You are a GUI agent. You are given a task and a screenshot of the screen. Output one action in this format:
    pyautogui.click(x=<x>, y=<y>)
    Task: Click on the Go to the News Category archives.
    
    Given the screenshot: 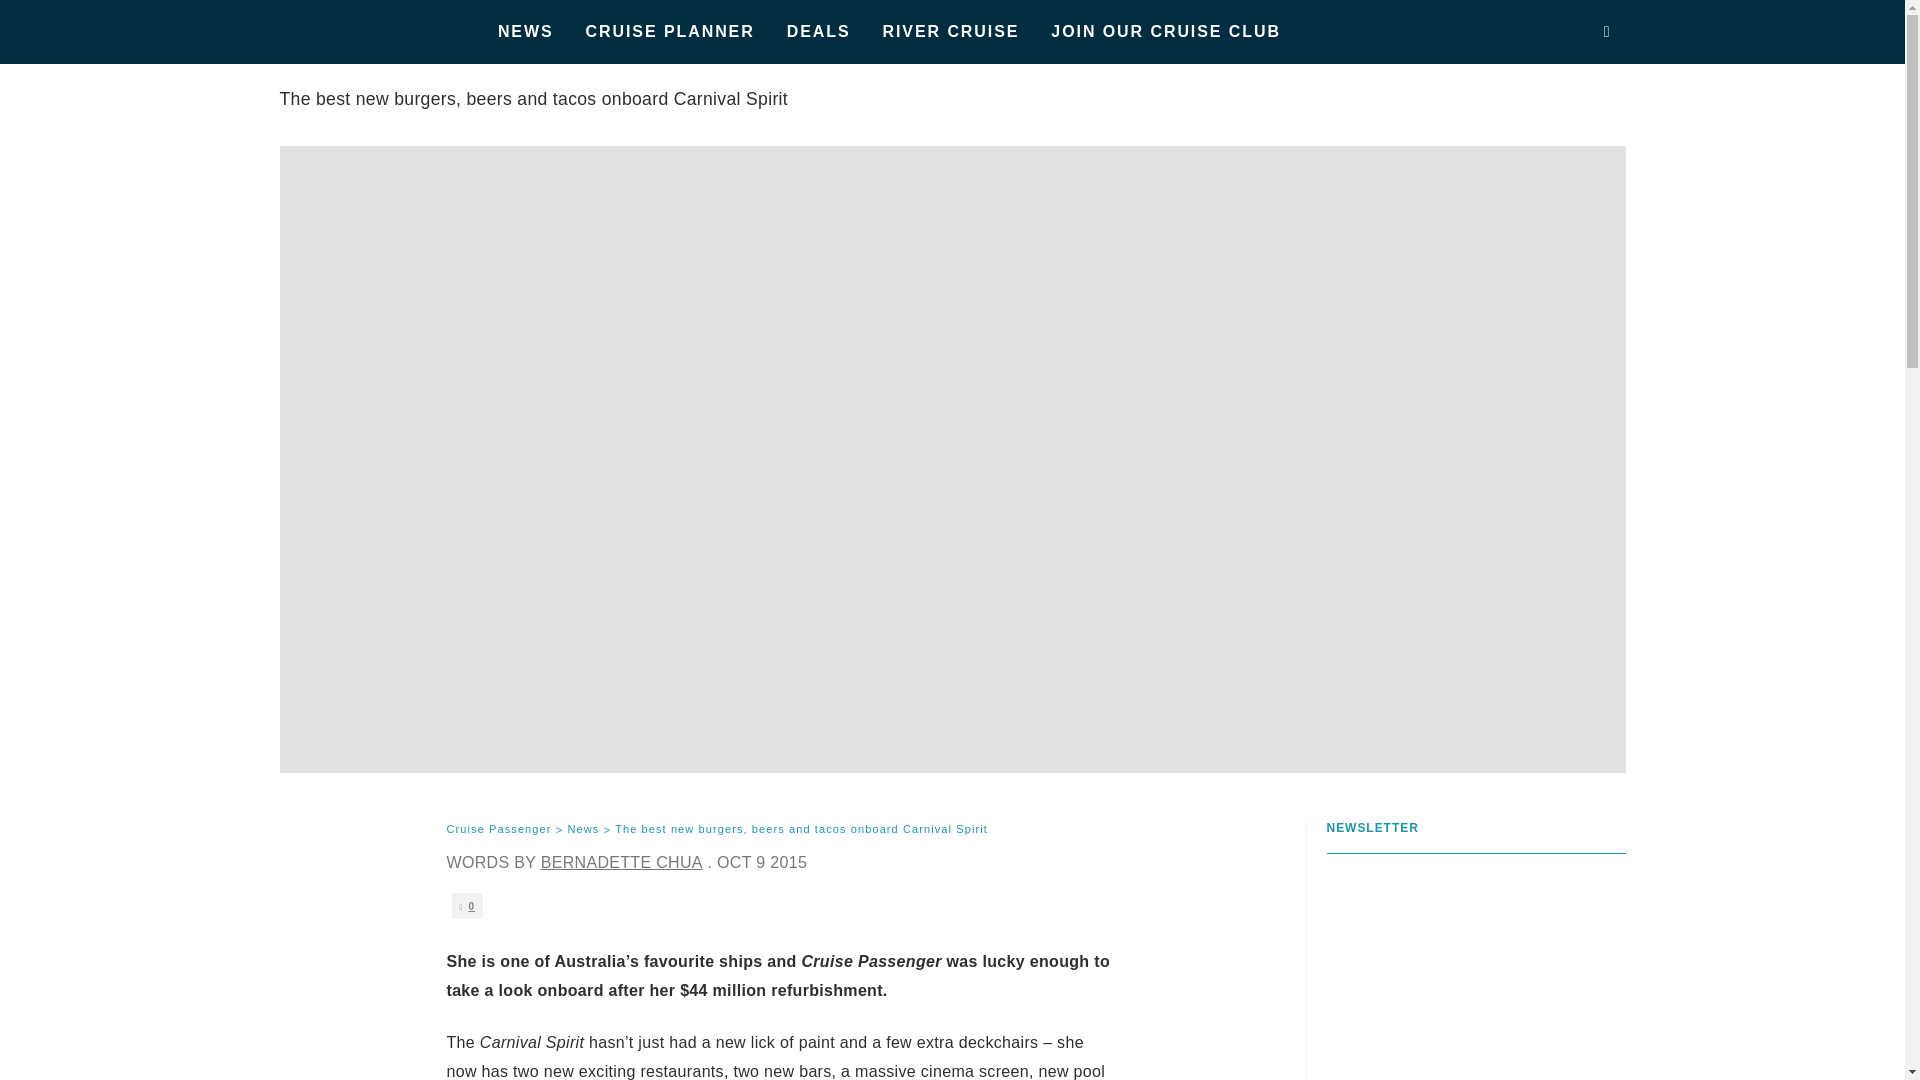 What is the action you would take?
    pyautogui.click(x=582, y=830)
    